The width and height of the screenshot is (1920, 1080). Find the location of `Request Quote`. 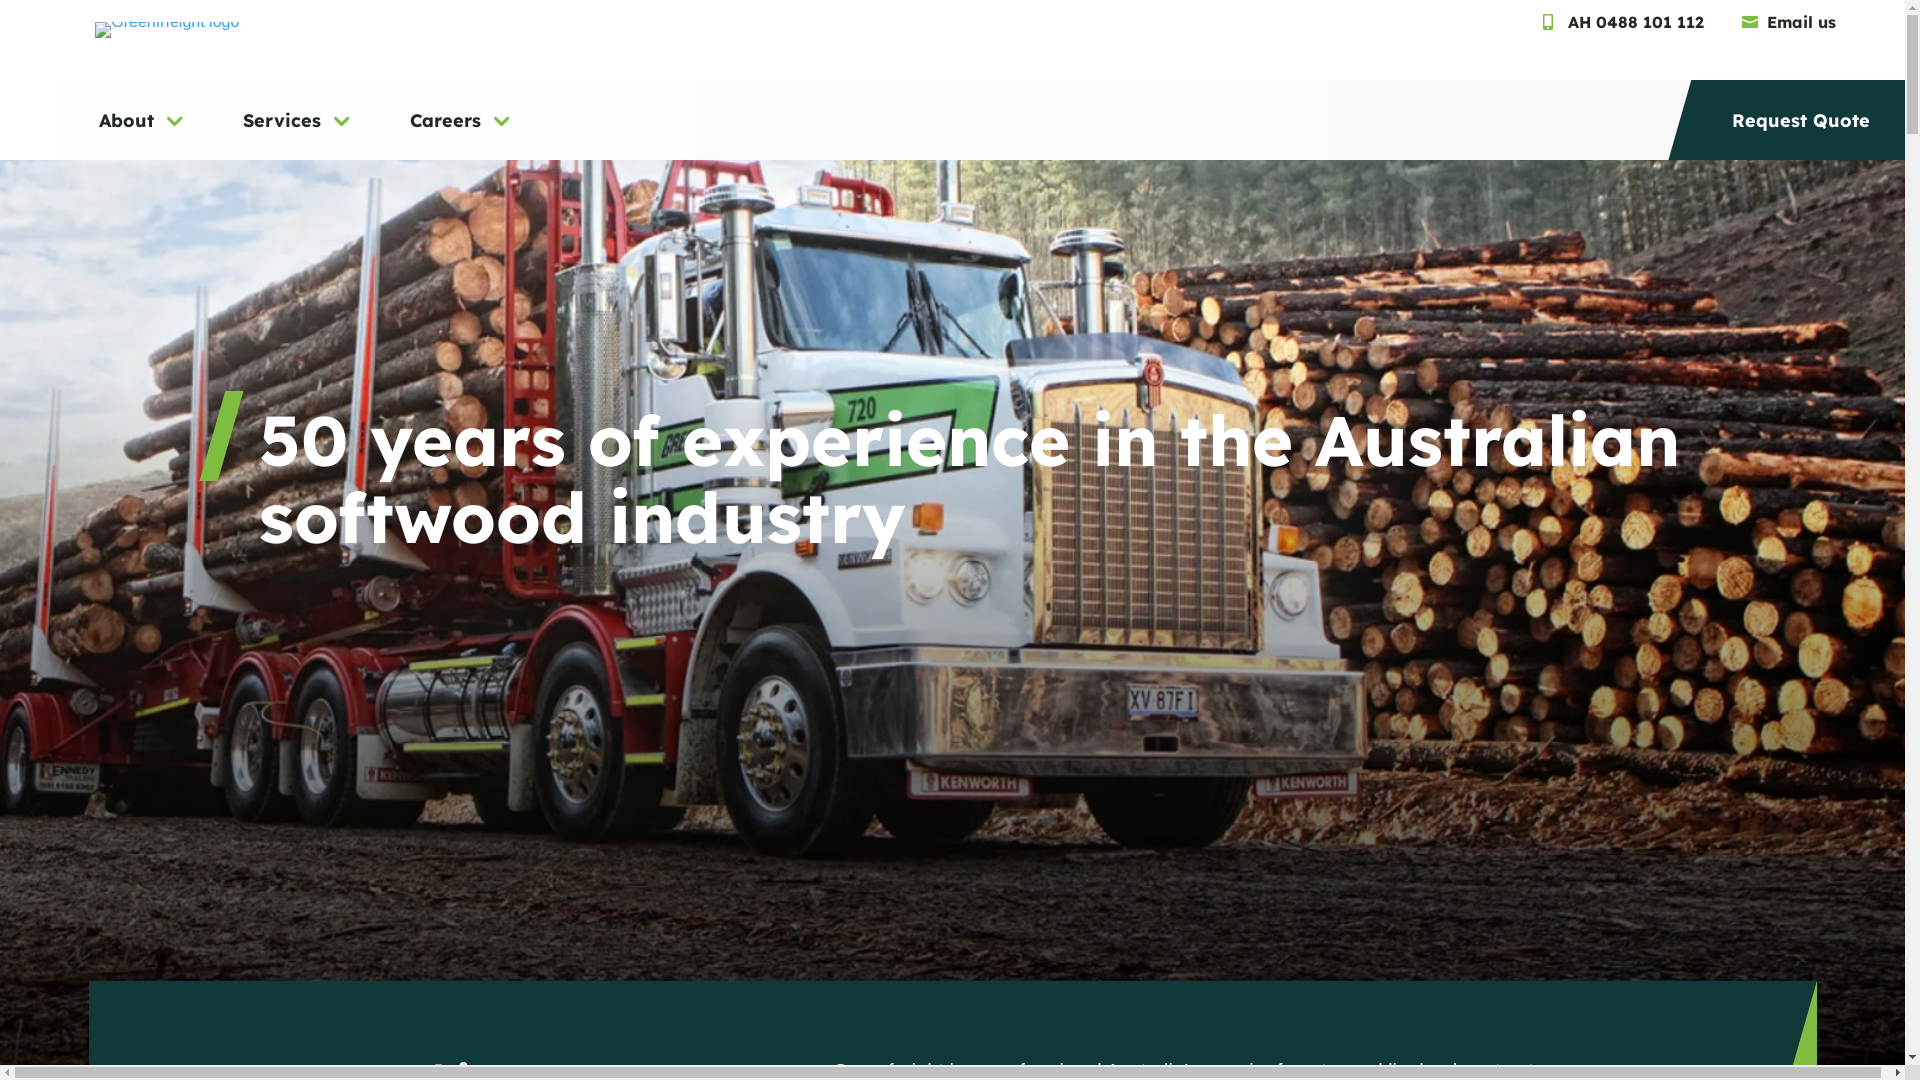

Request Quote is located at coordinates (1801, 132).